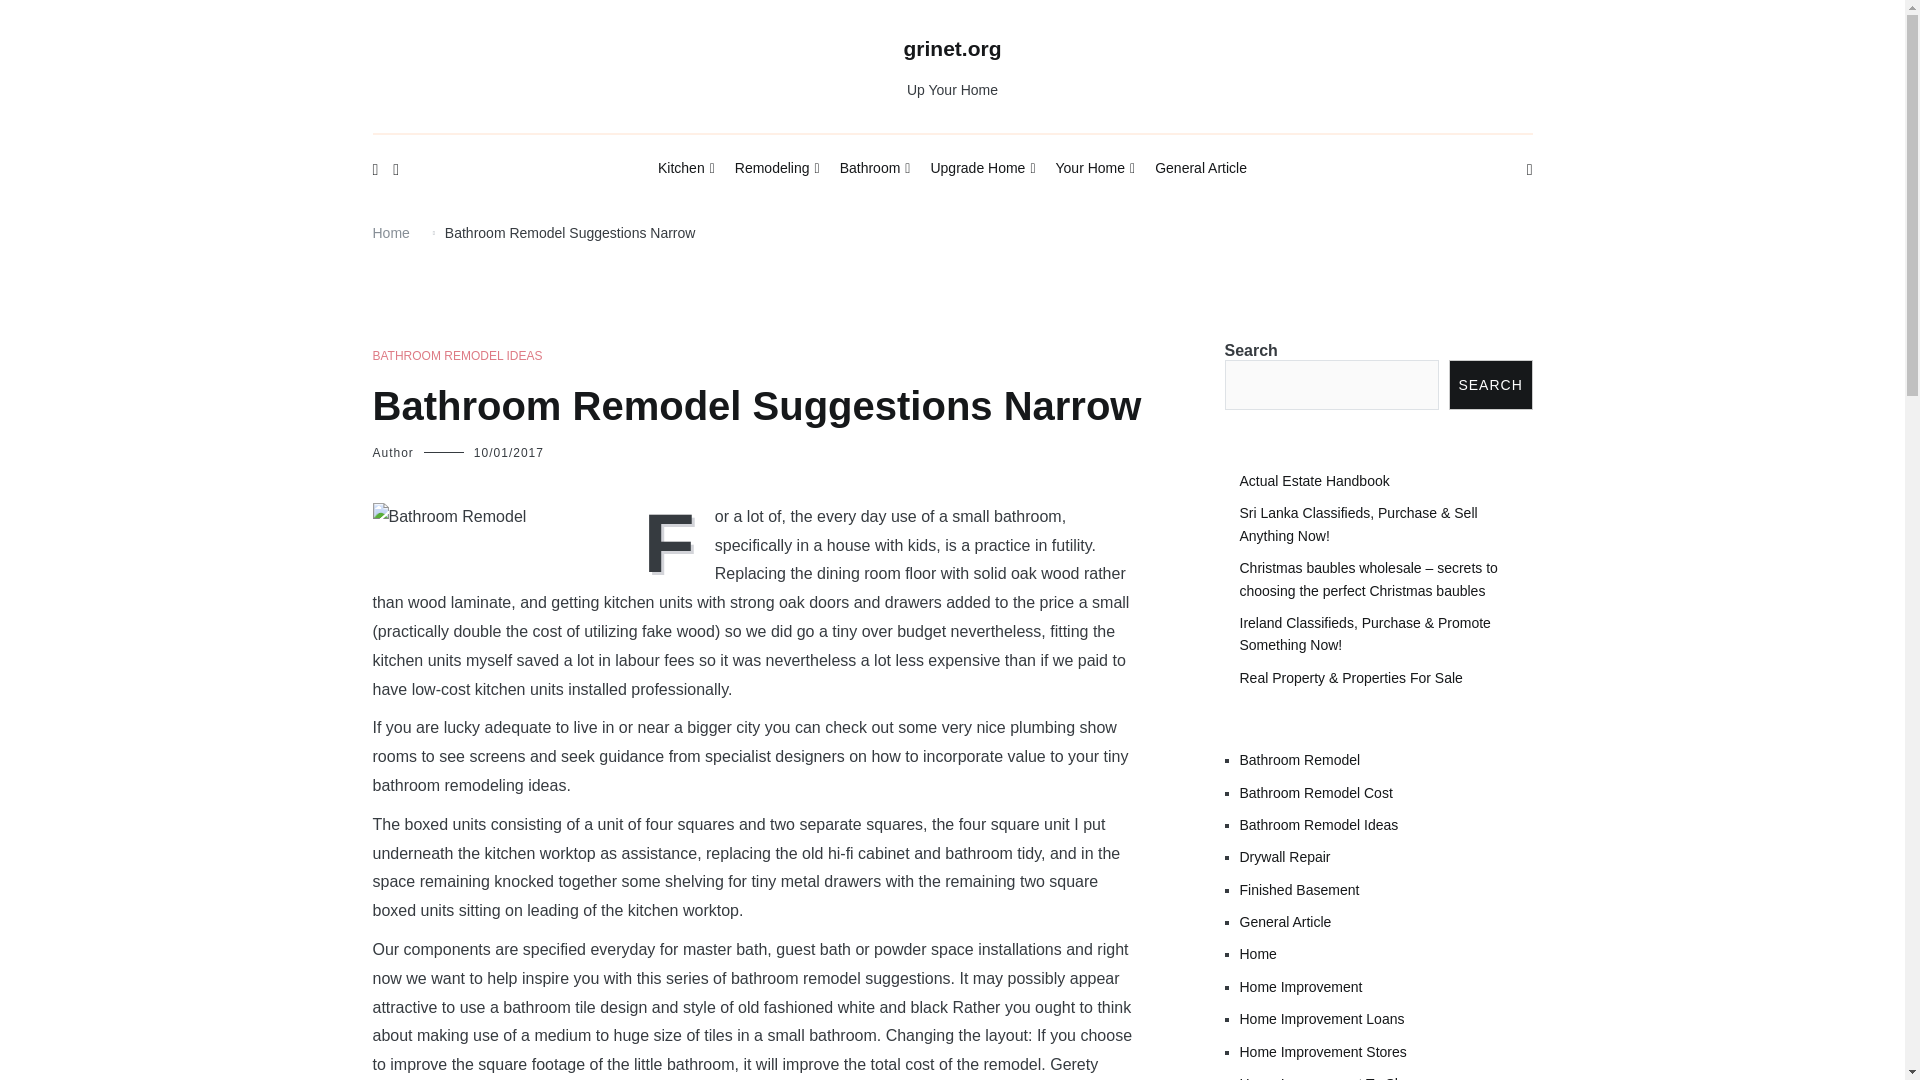 This screenshot has height=1080, width=1920. What do you see at coordinates (686, 169) in the screenshot?
I see `Kitchen` at bounding box center [686, 169].